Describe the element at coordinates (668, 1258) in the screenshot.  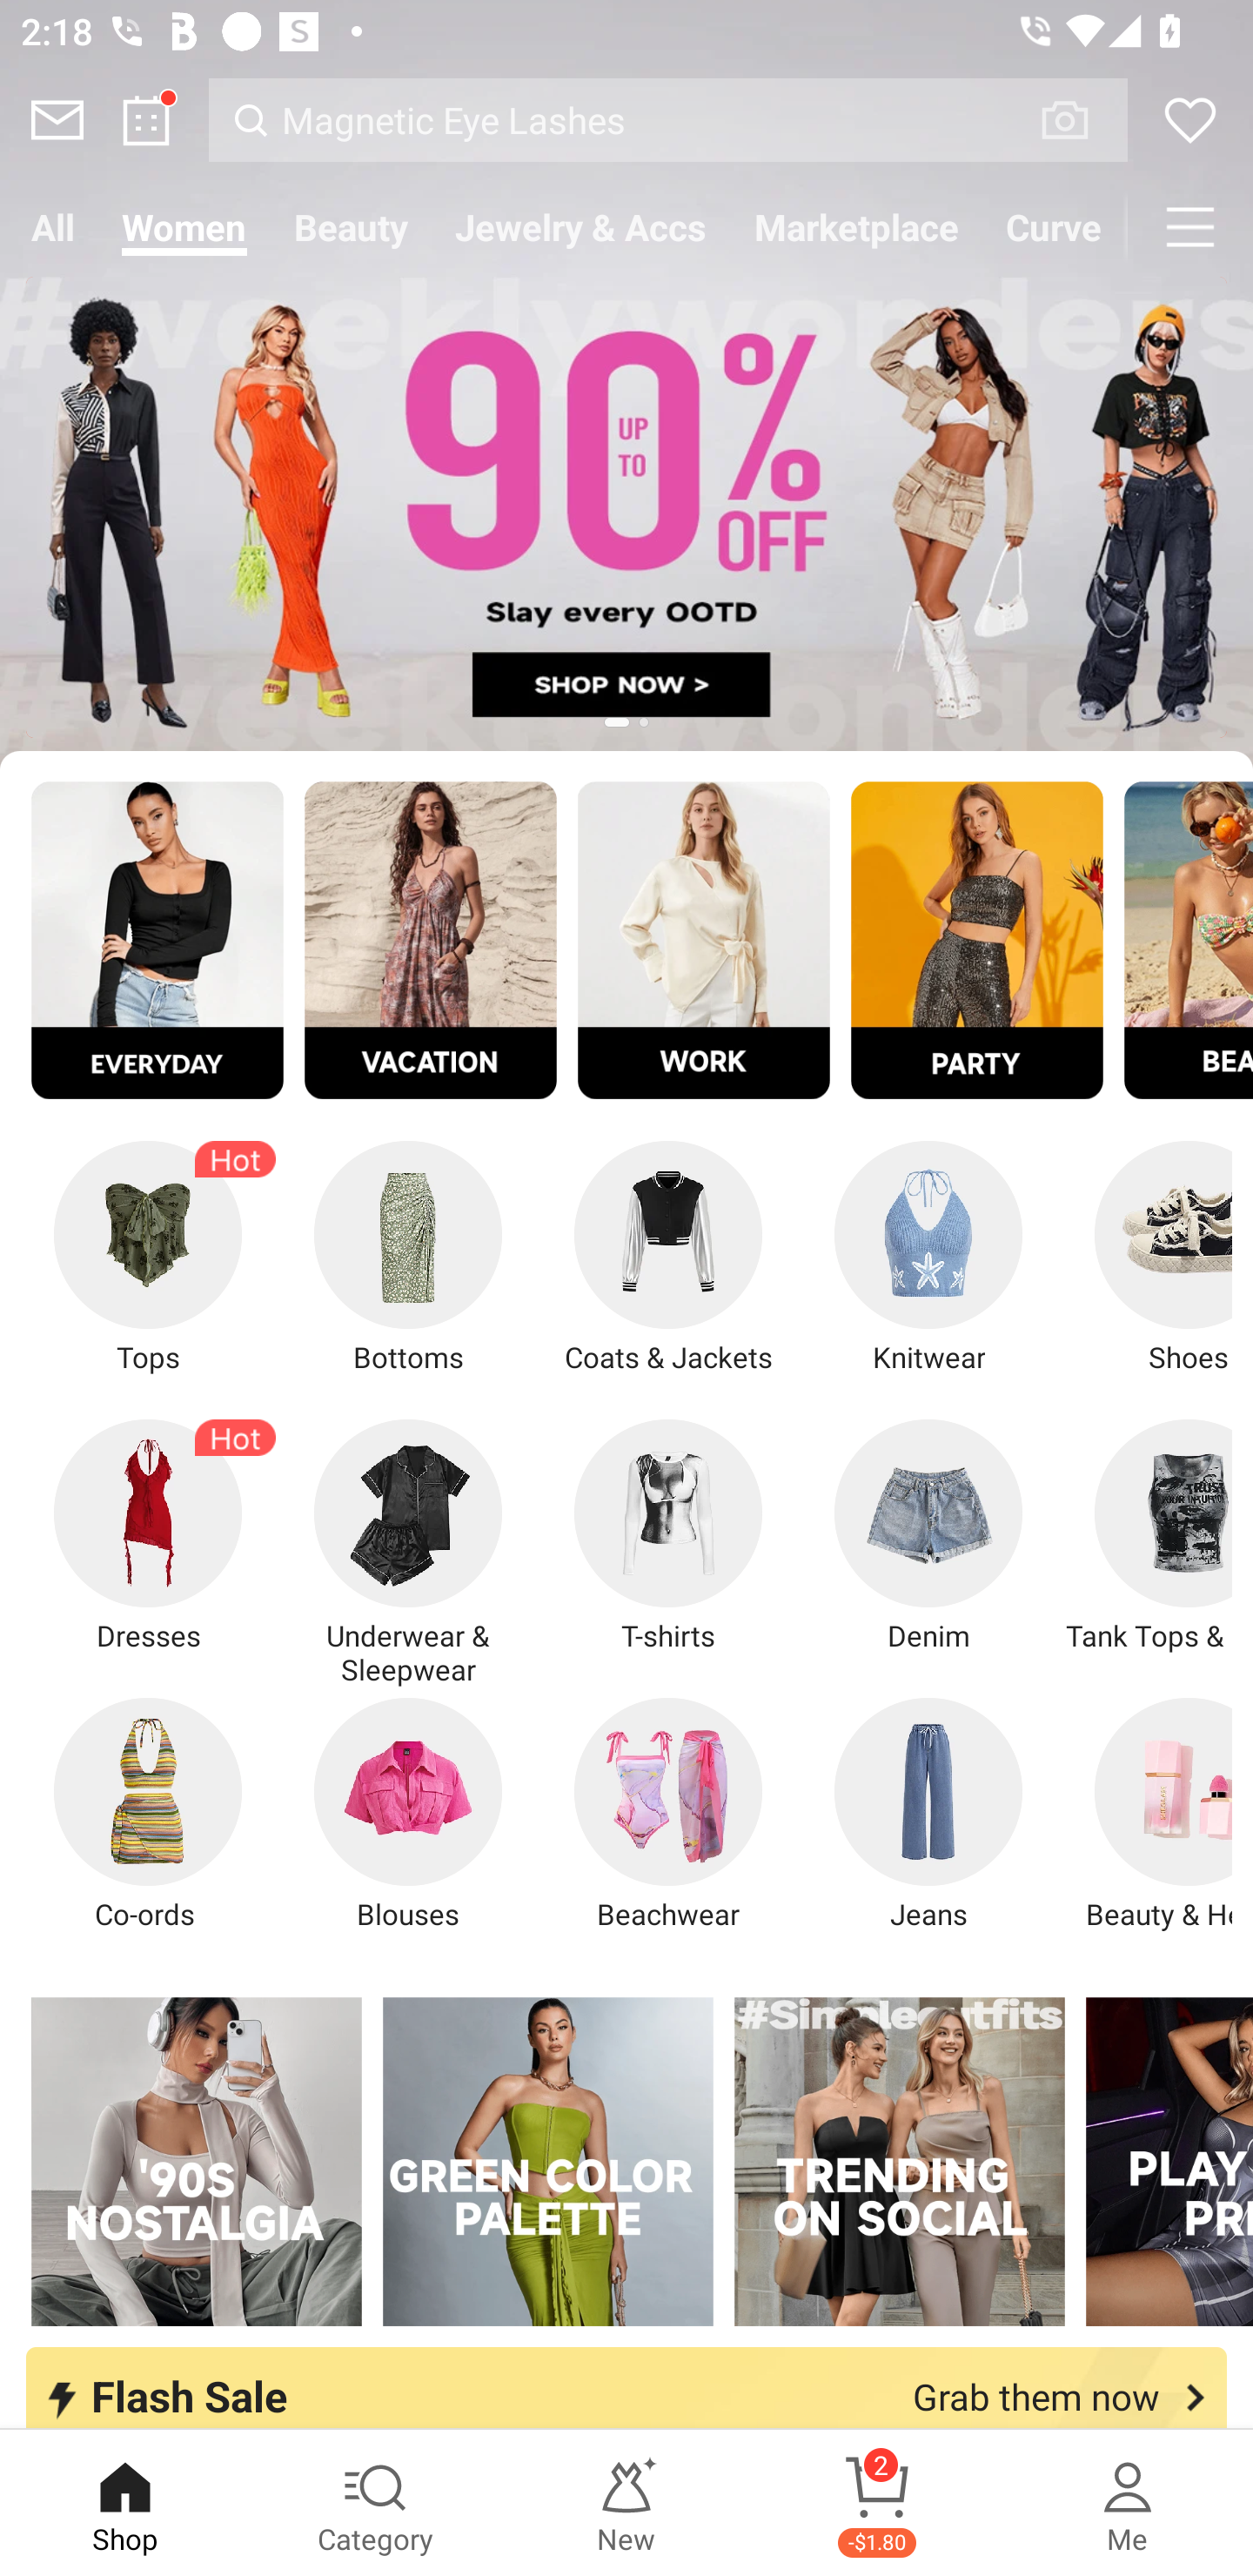
I see `Coats & Jackets` at that location.